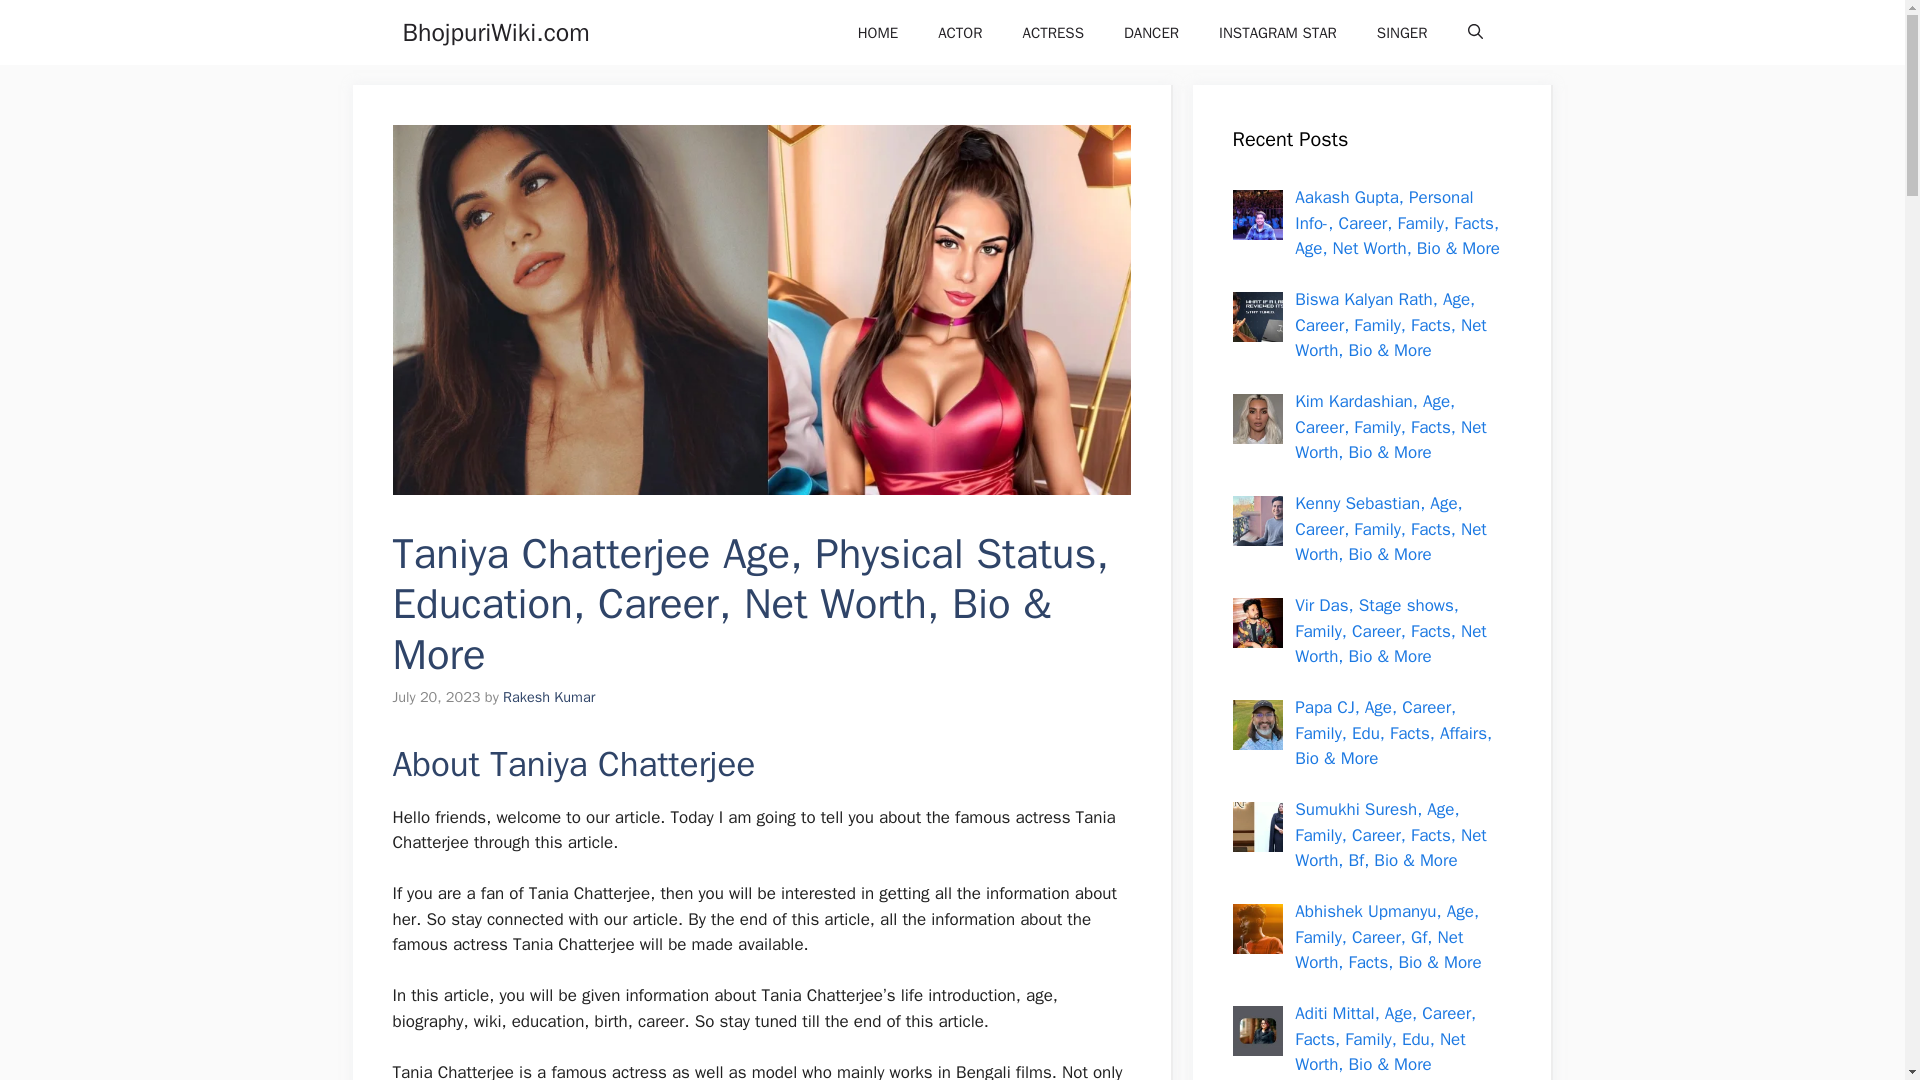 This screenshot has width=1920, height=1080. I want to click on INSTAGRAM STAR, so click(1278, 32).